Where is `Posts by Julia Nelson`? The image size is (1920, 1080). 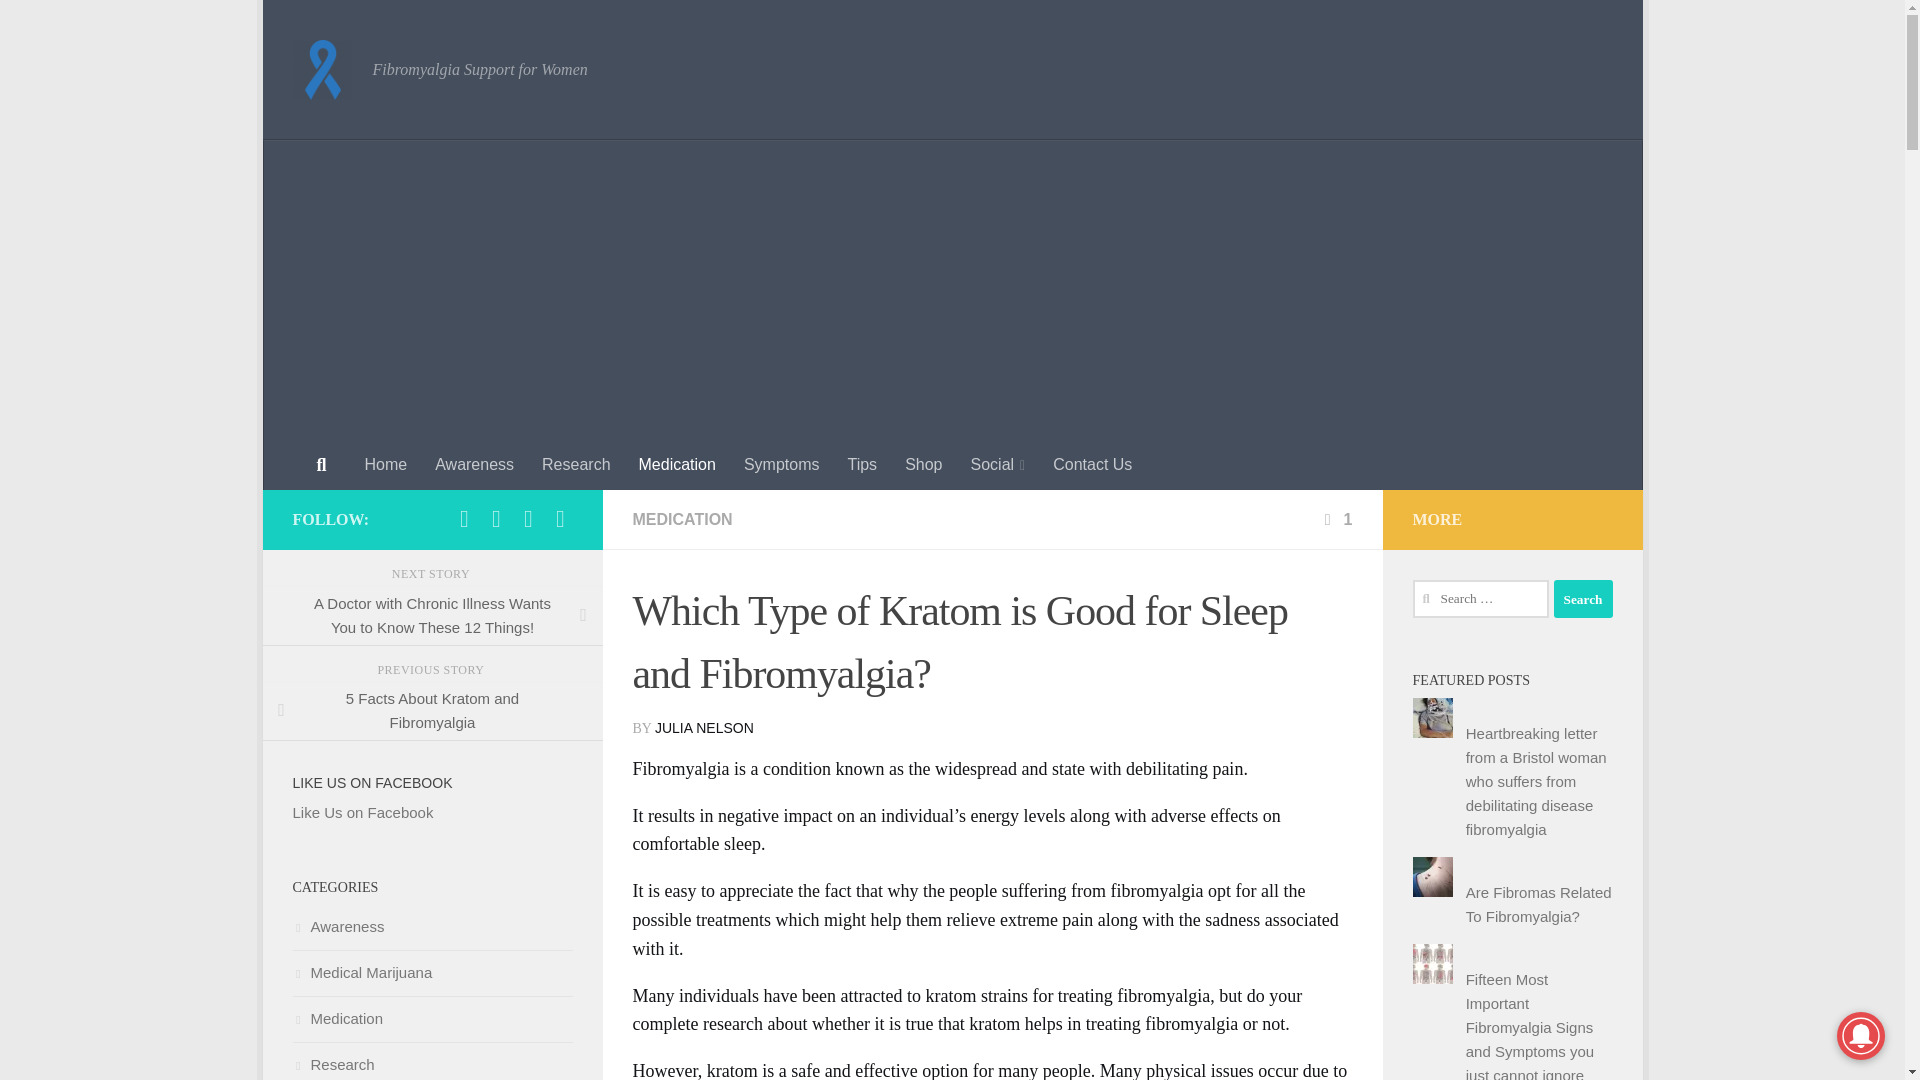 Posts by Julia Nelson is located at coordinates (704, 728).